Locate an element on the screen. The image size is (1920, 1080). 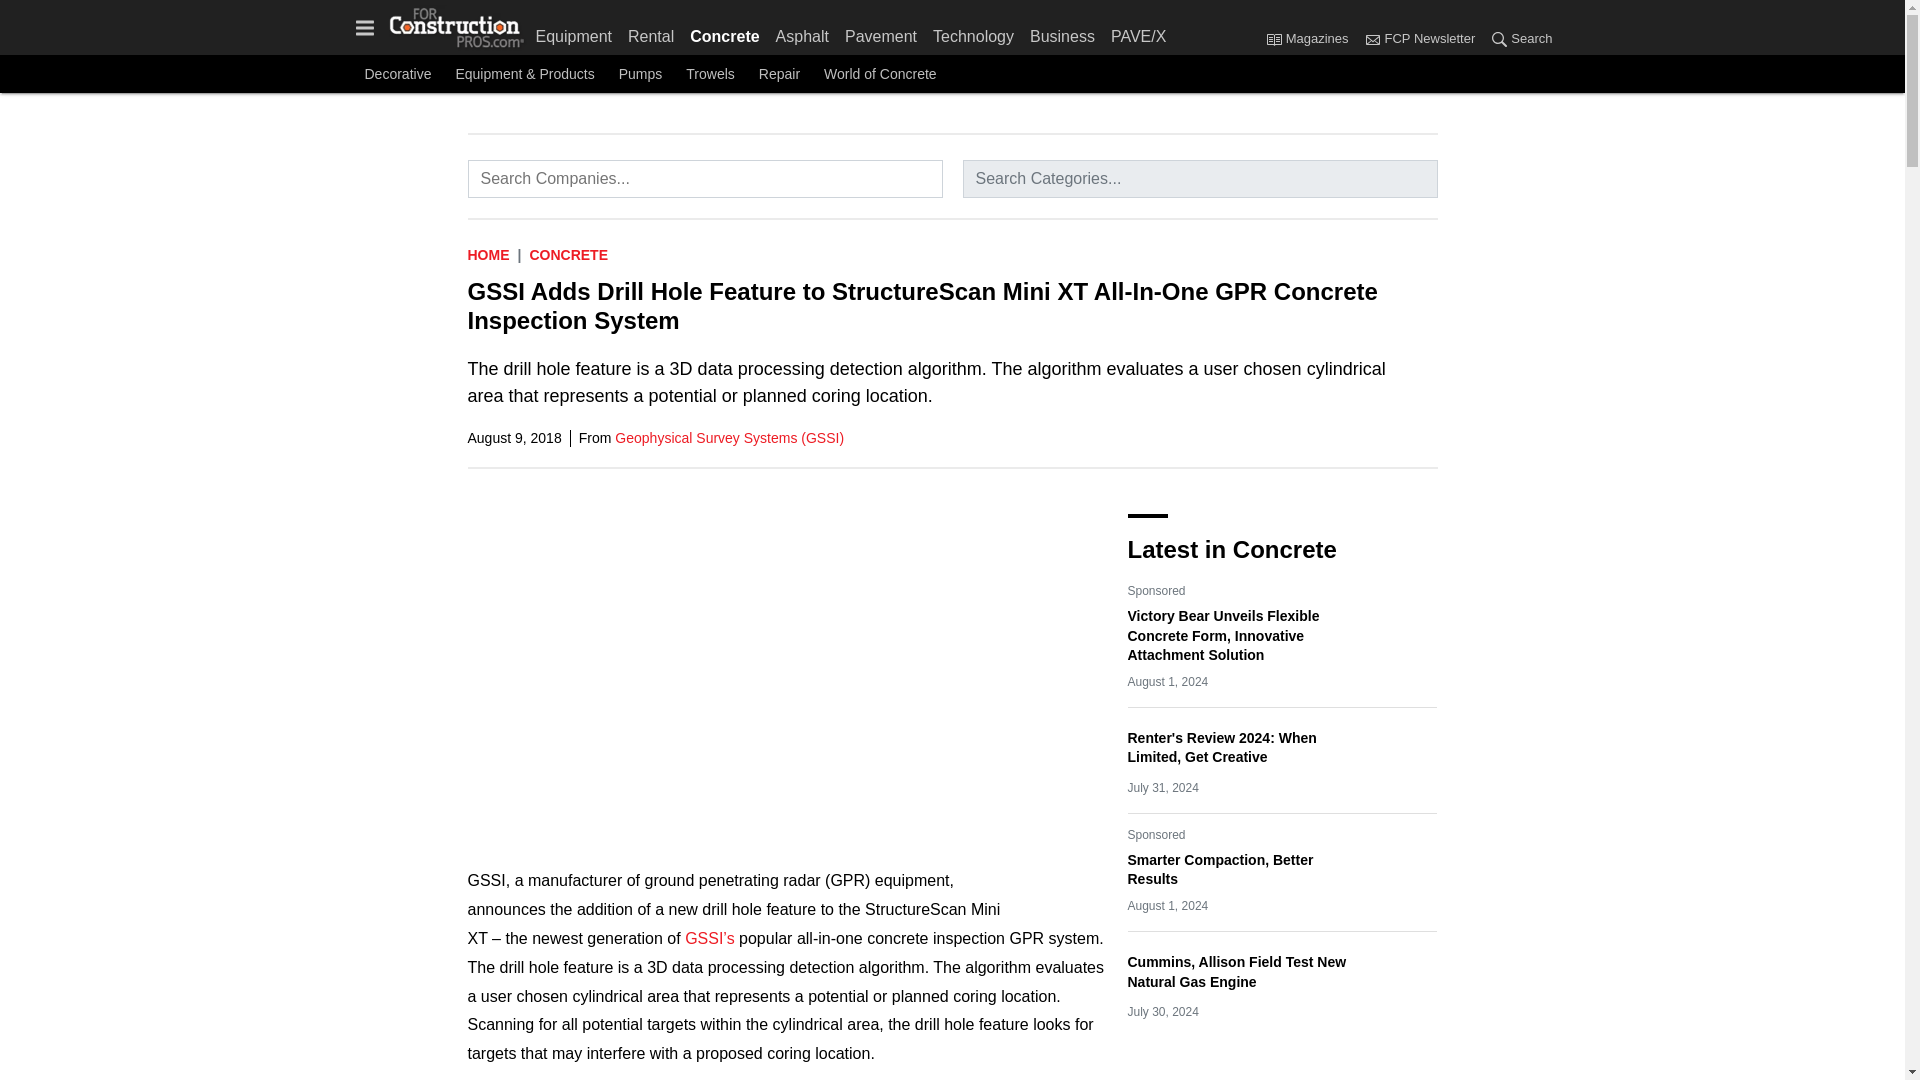
Rental is located at coordinates (650, 32).